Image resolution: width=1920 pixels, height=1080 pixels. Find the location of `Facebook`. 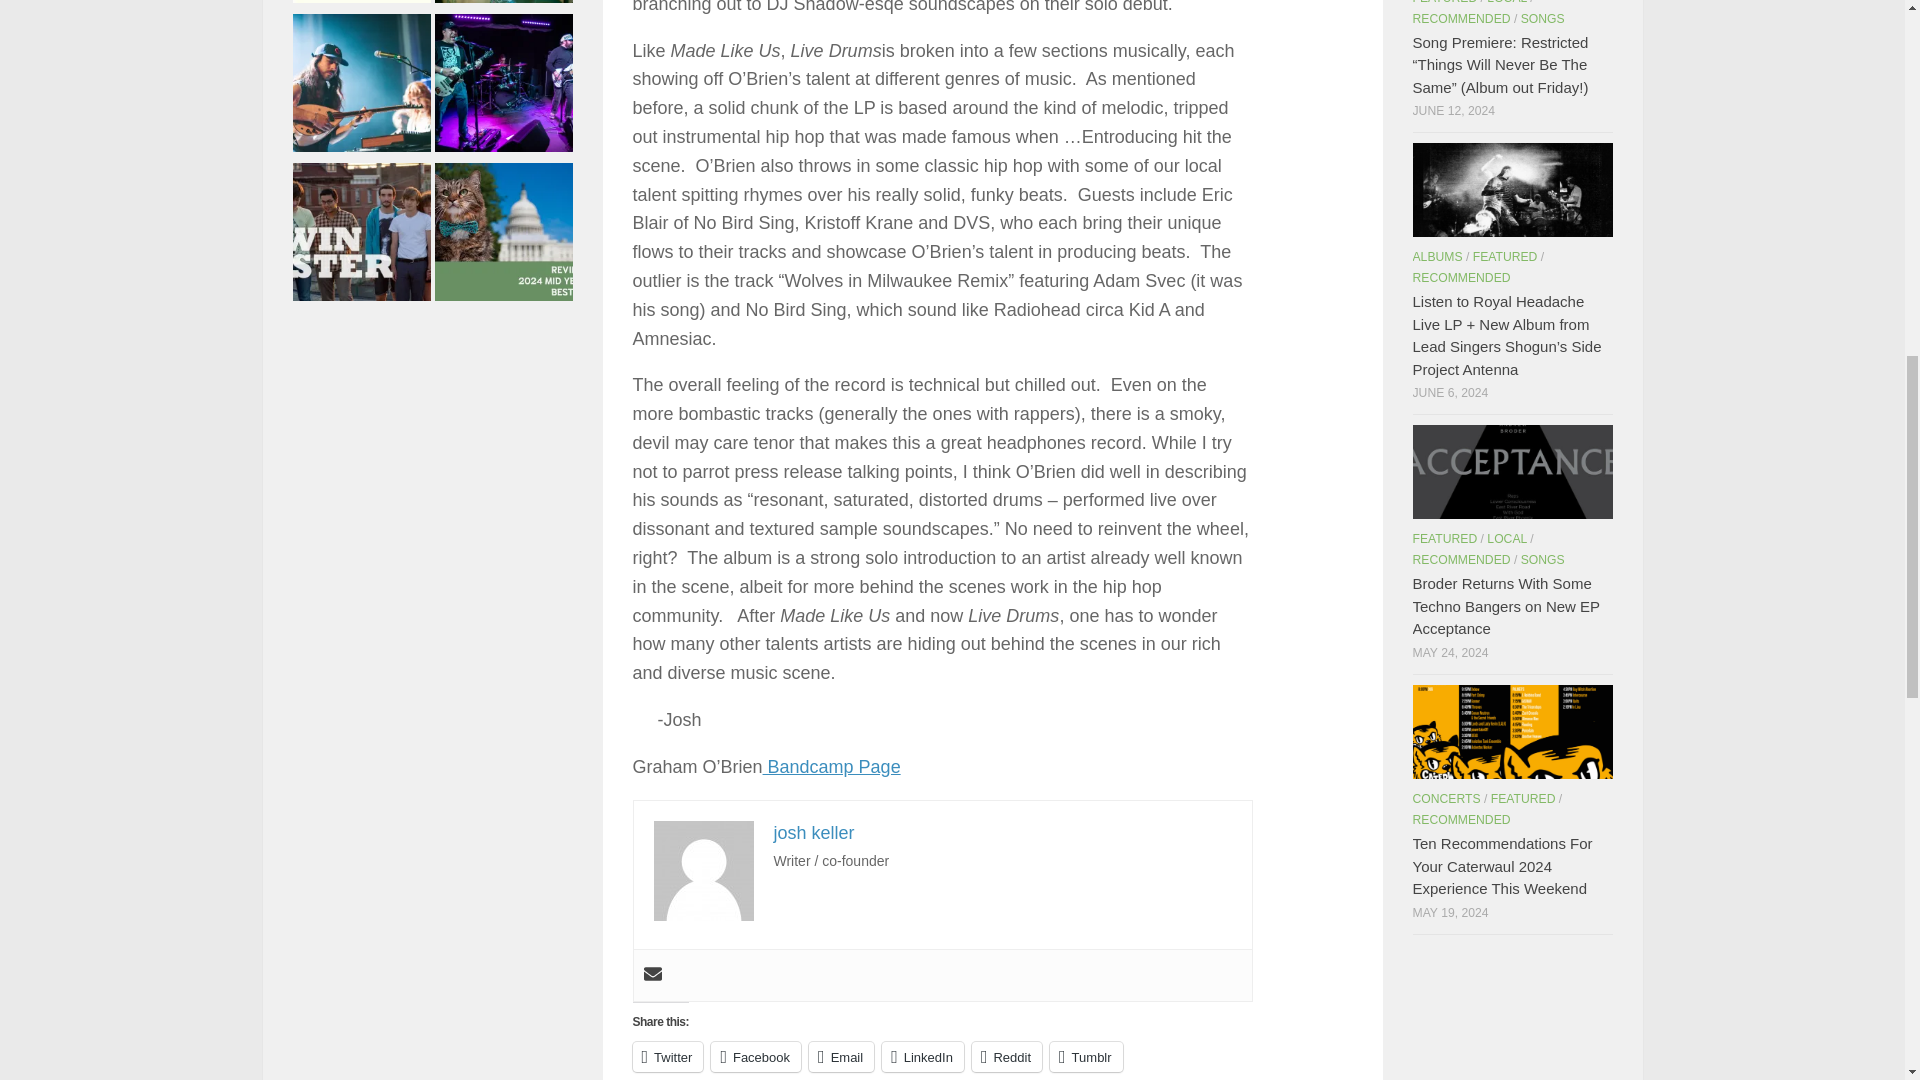

Facebook is located at coordinates (755, 1057).